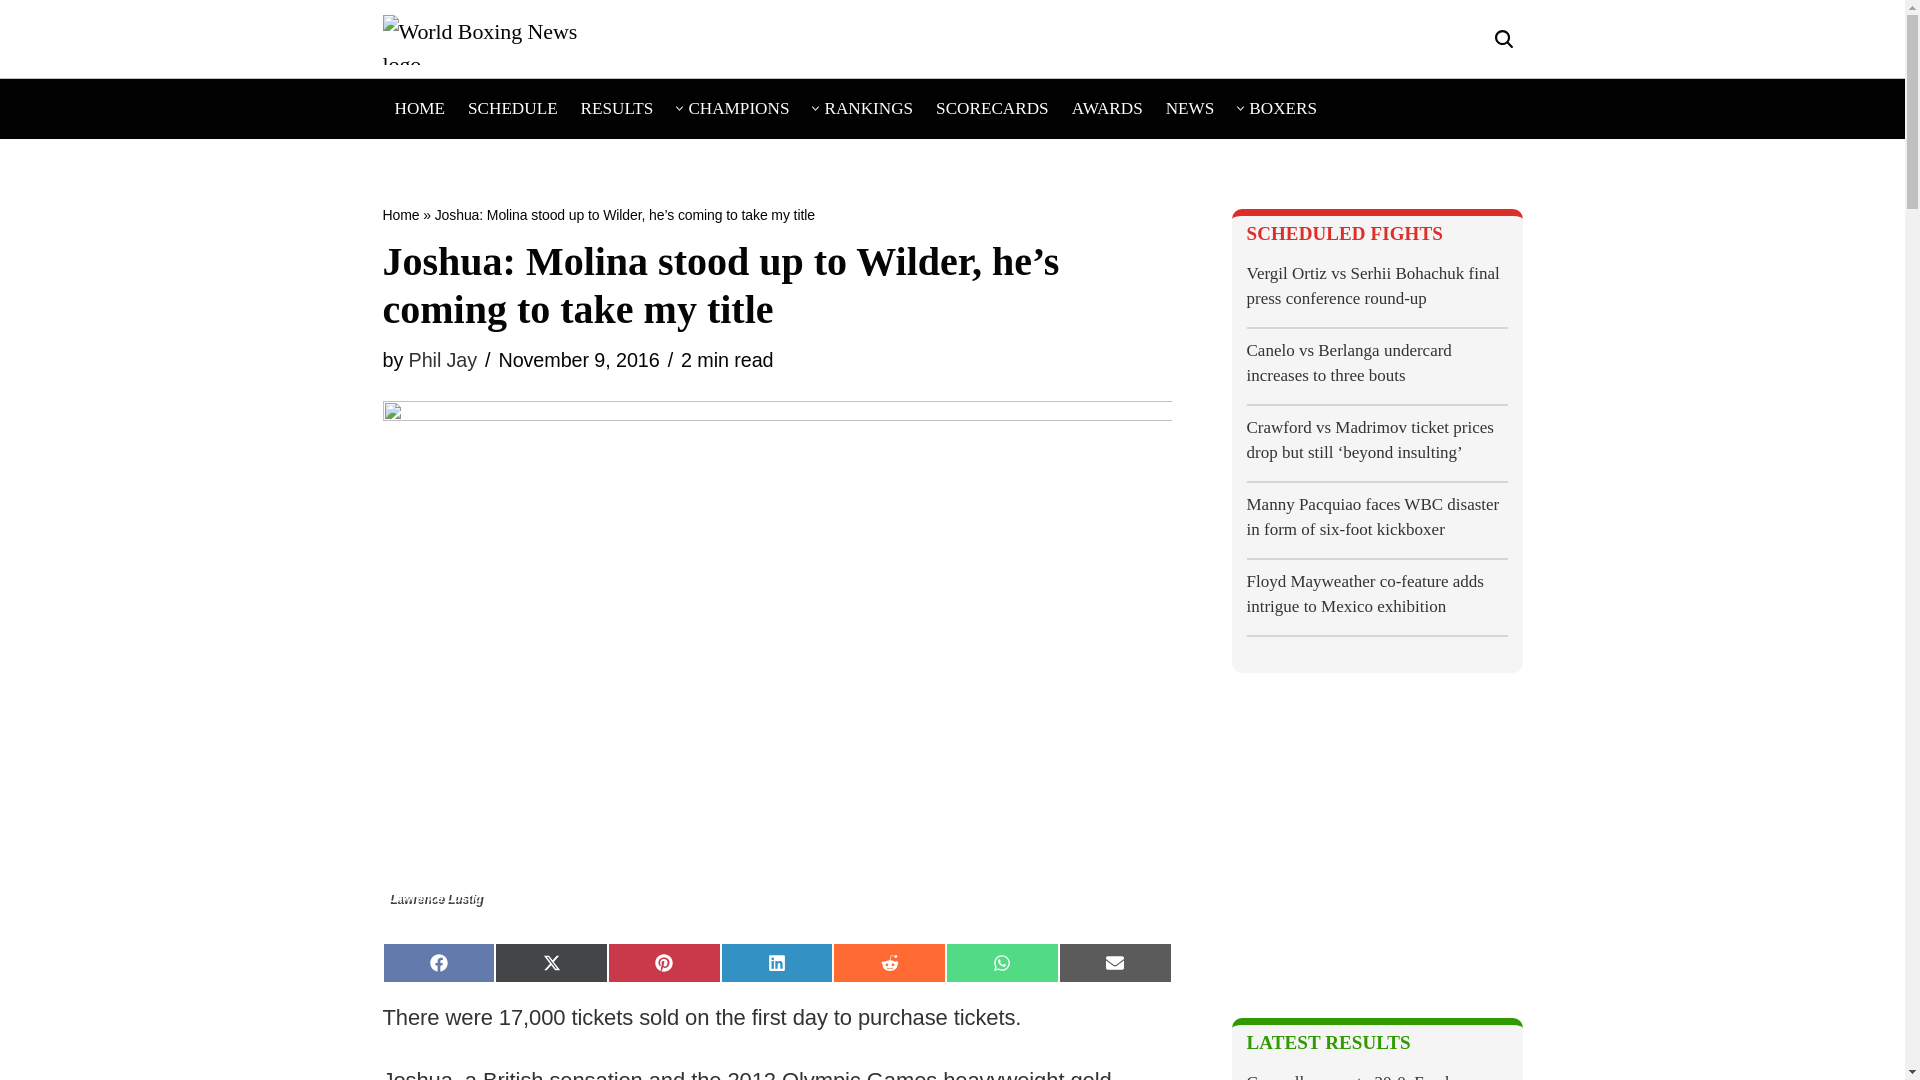 The width and height of the screenshot is (1920, 1080). What do you see at coordinates (419, 108) in the screenshot?
I see `HOME` at bounding box center [419, 108].